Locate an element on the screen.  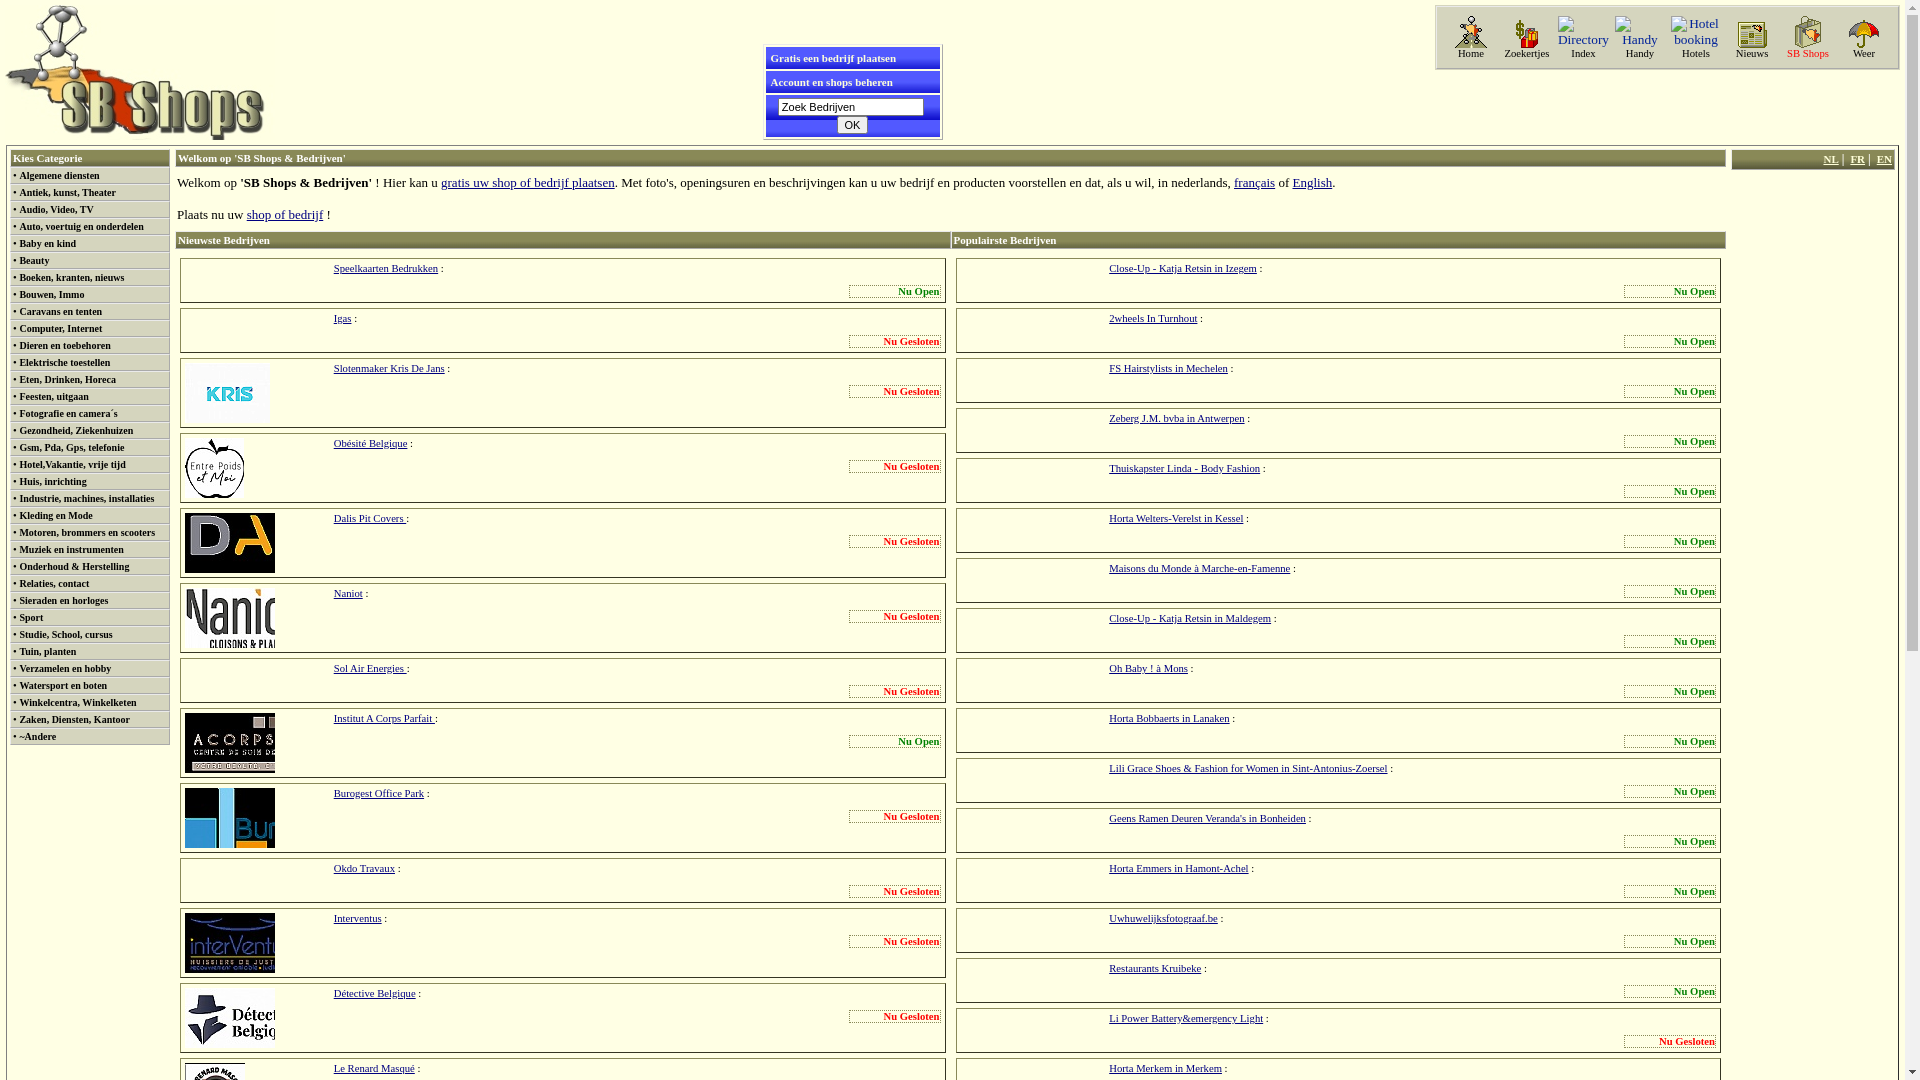
Sport is located at coordinates (31, 618).